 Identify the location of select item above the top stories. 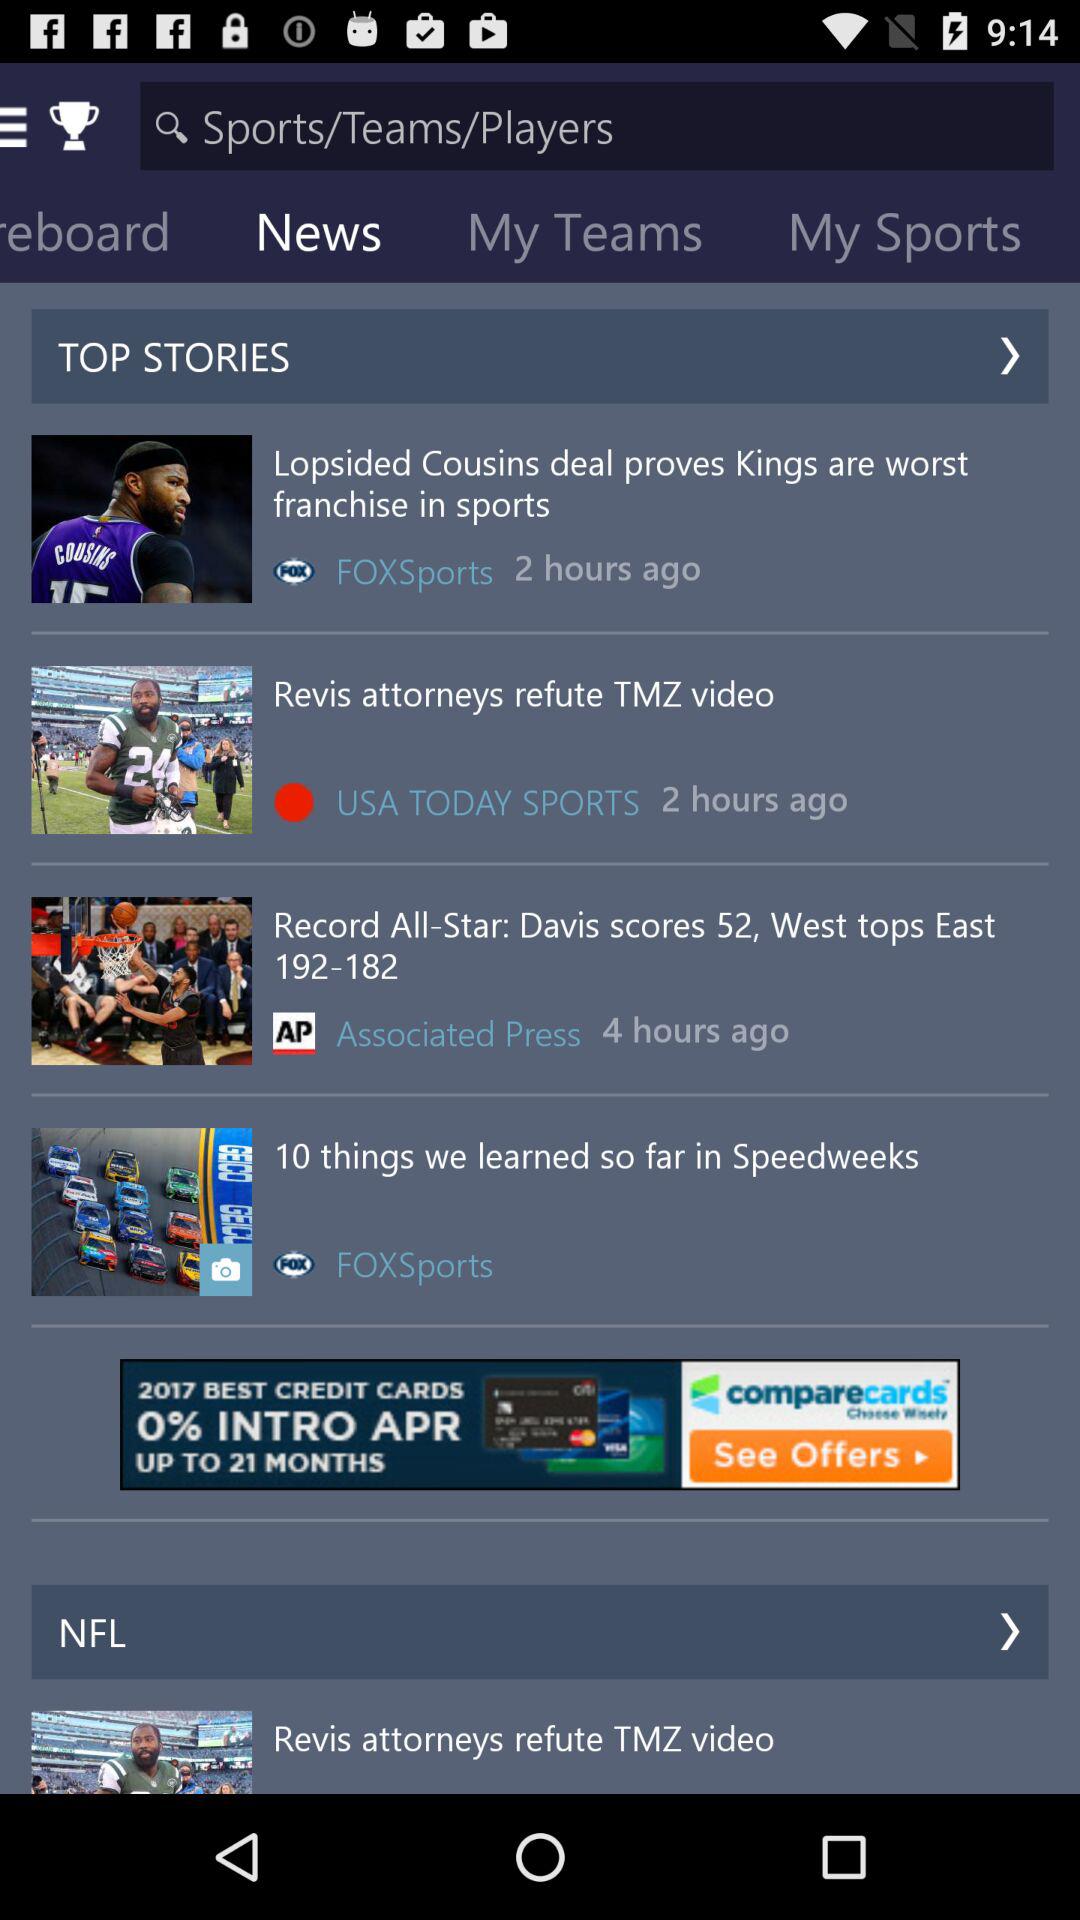
(920, 236).